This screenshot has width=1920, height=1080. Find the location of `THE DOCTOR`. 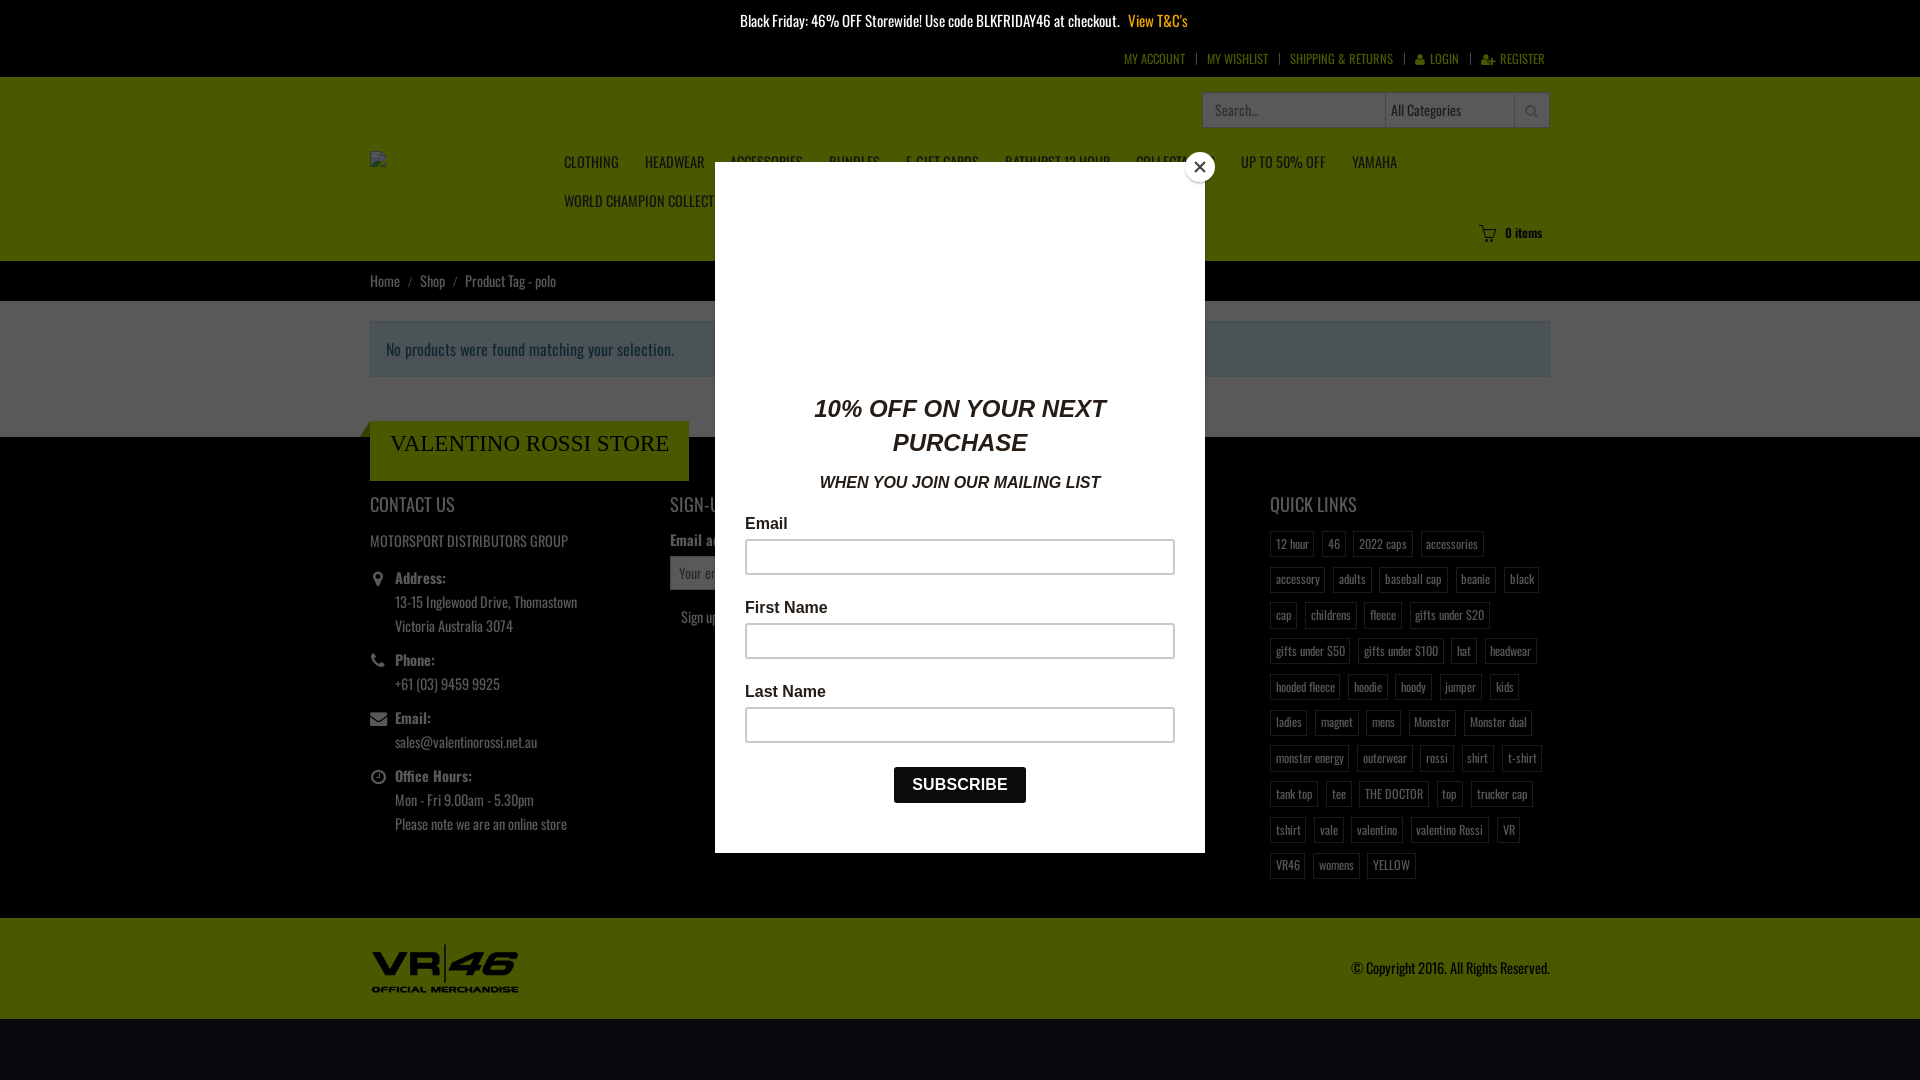

THE DOCTOR is located at coordinates (1394, 794).